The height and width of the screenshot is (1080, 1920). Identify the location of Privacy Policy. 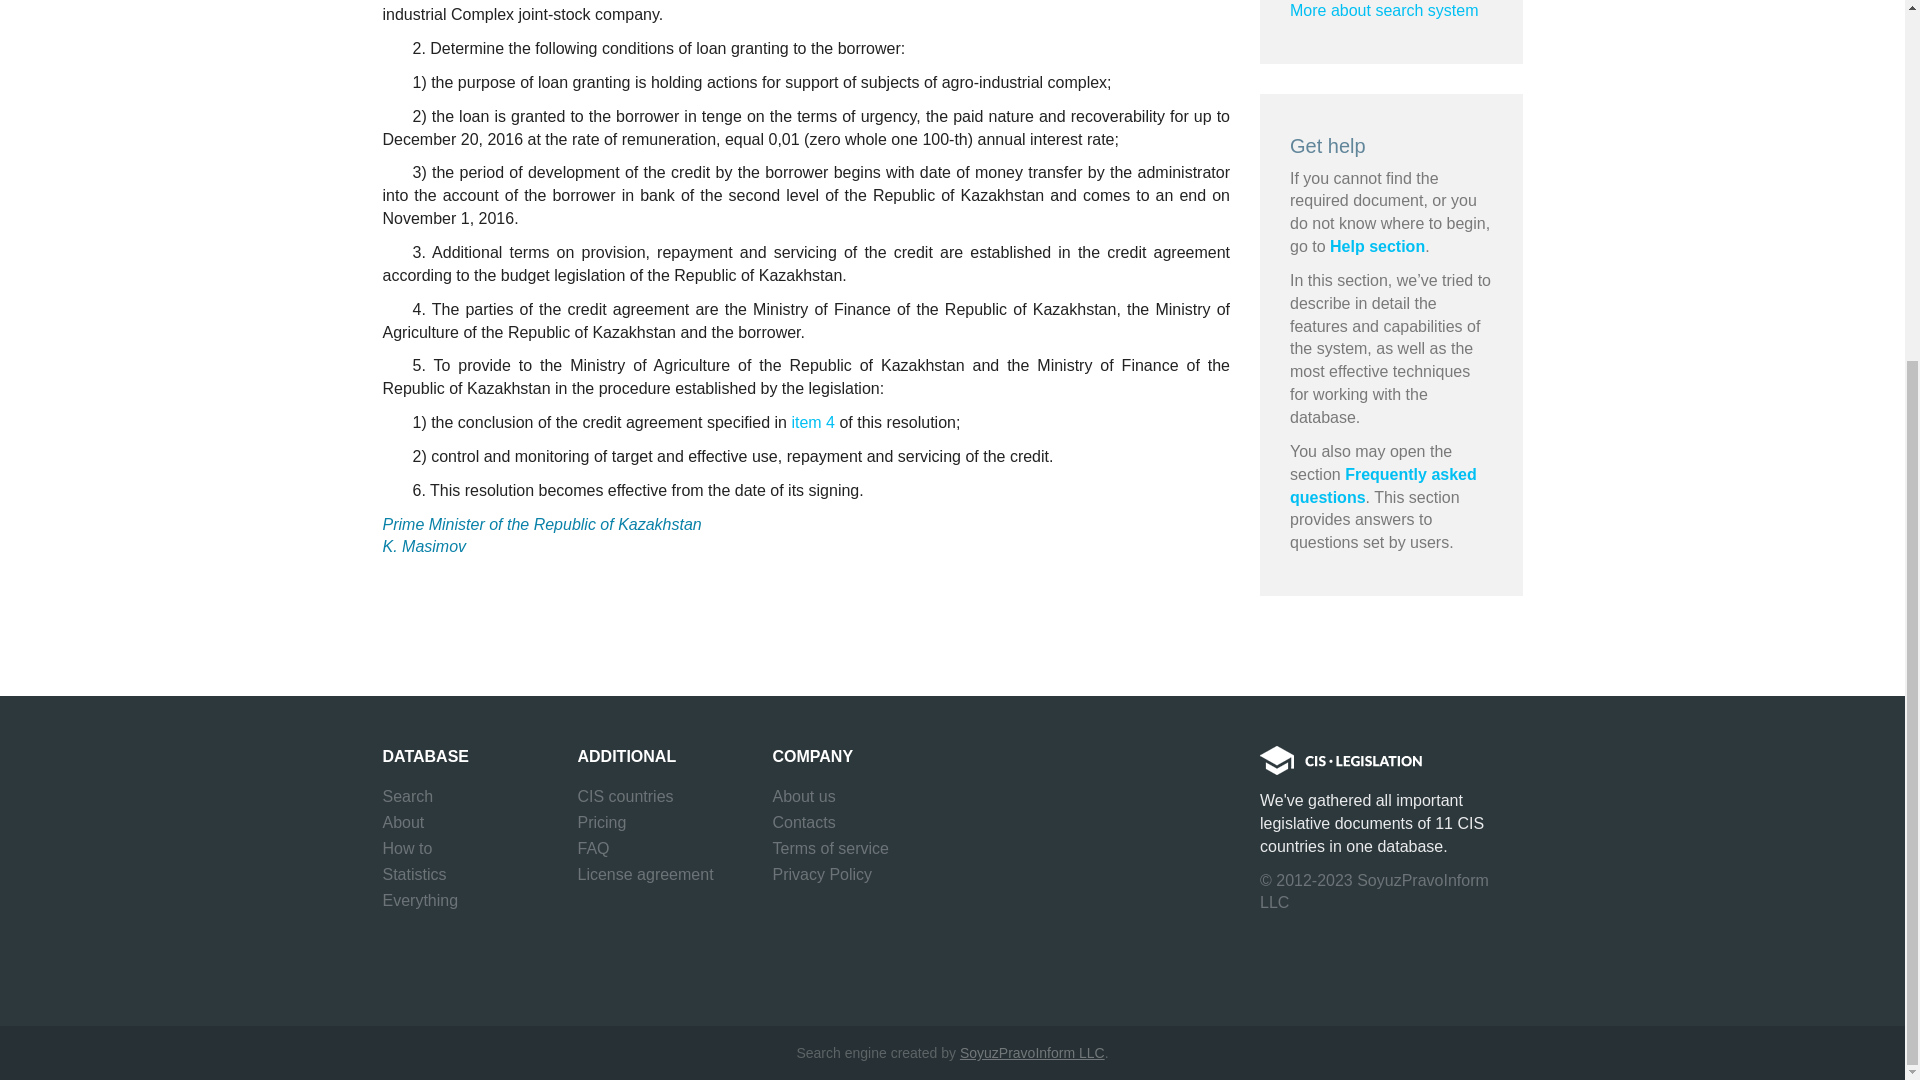
(821, 874).